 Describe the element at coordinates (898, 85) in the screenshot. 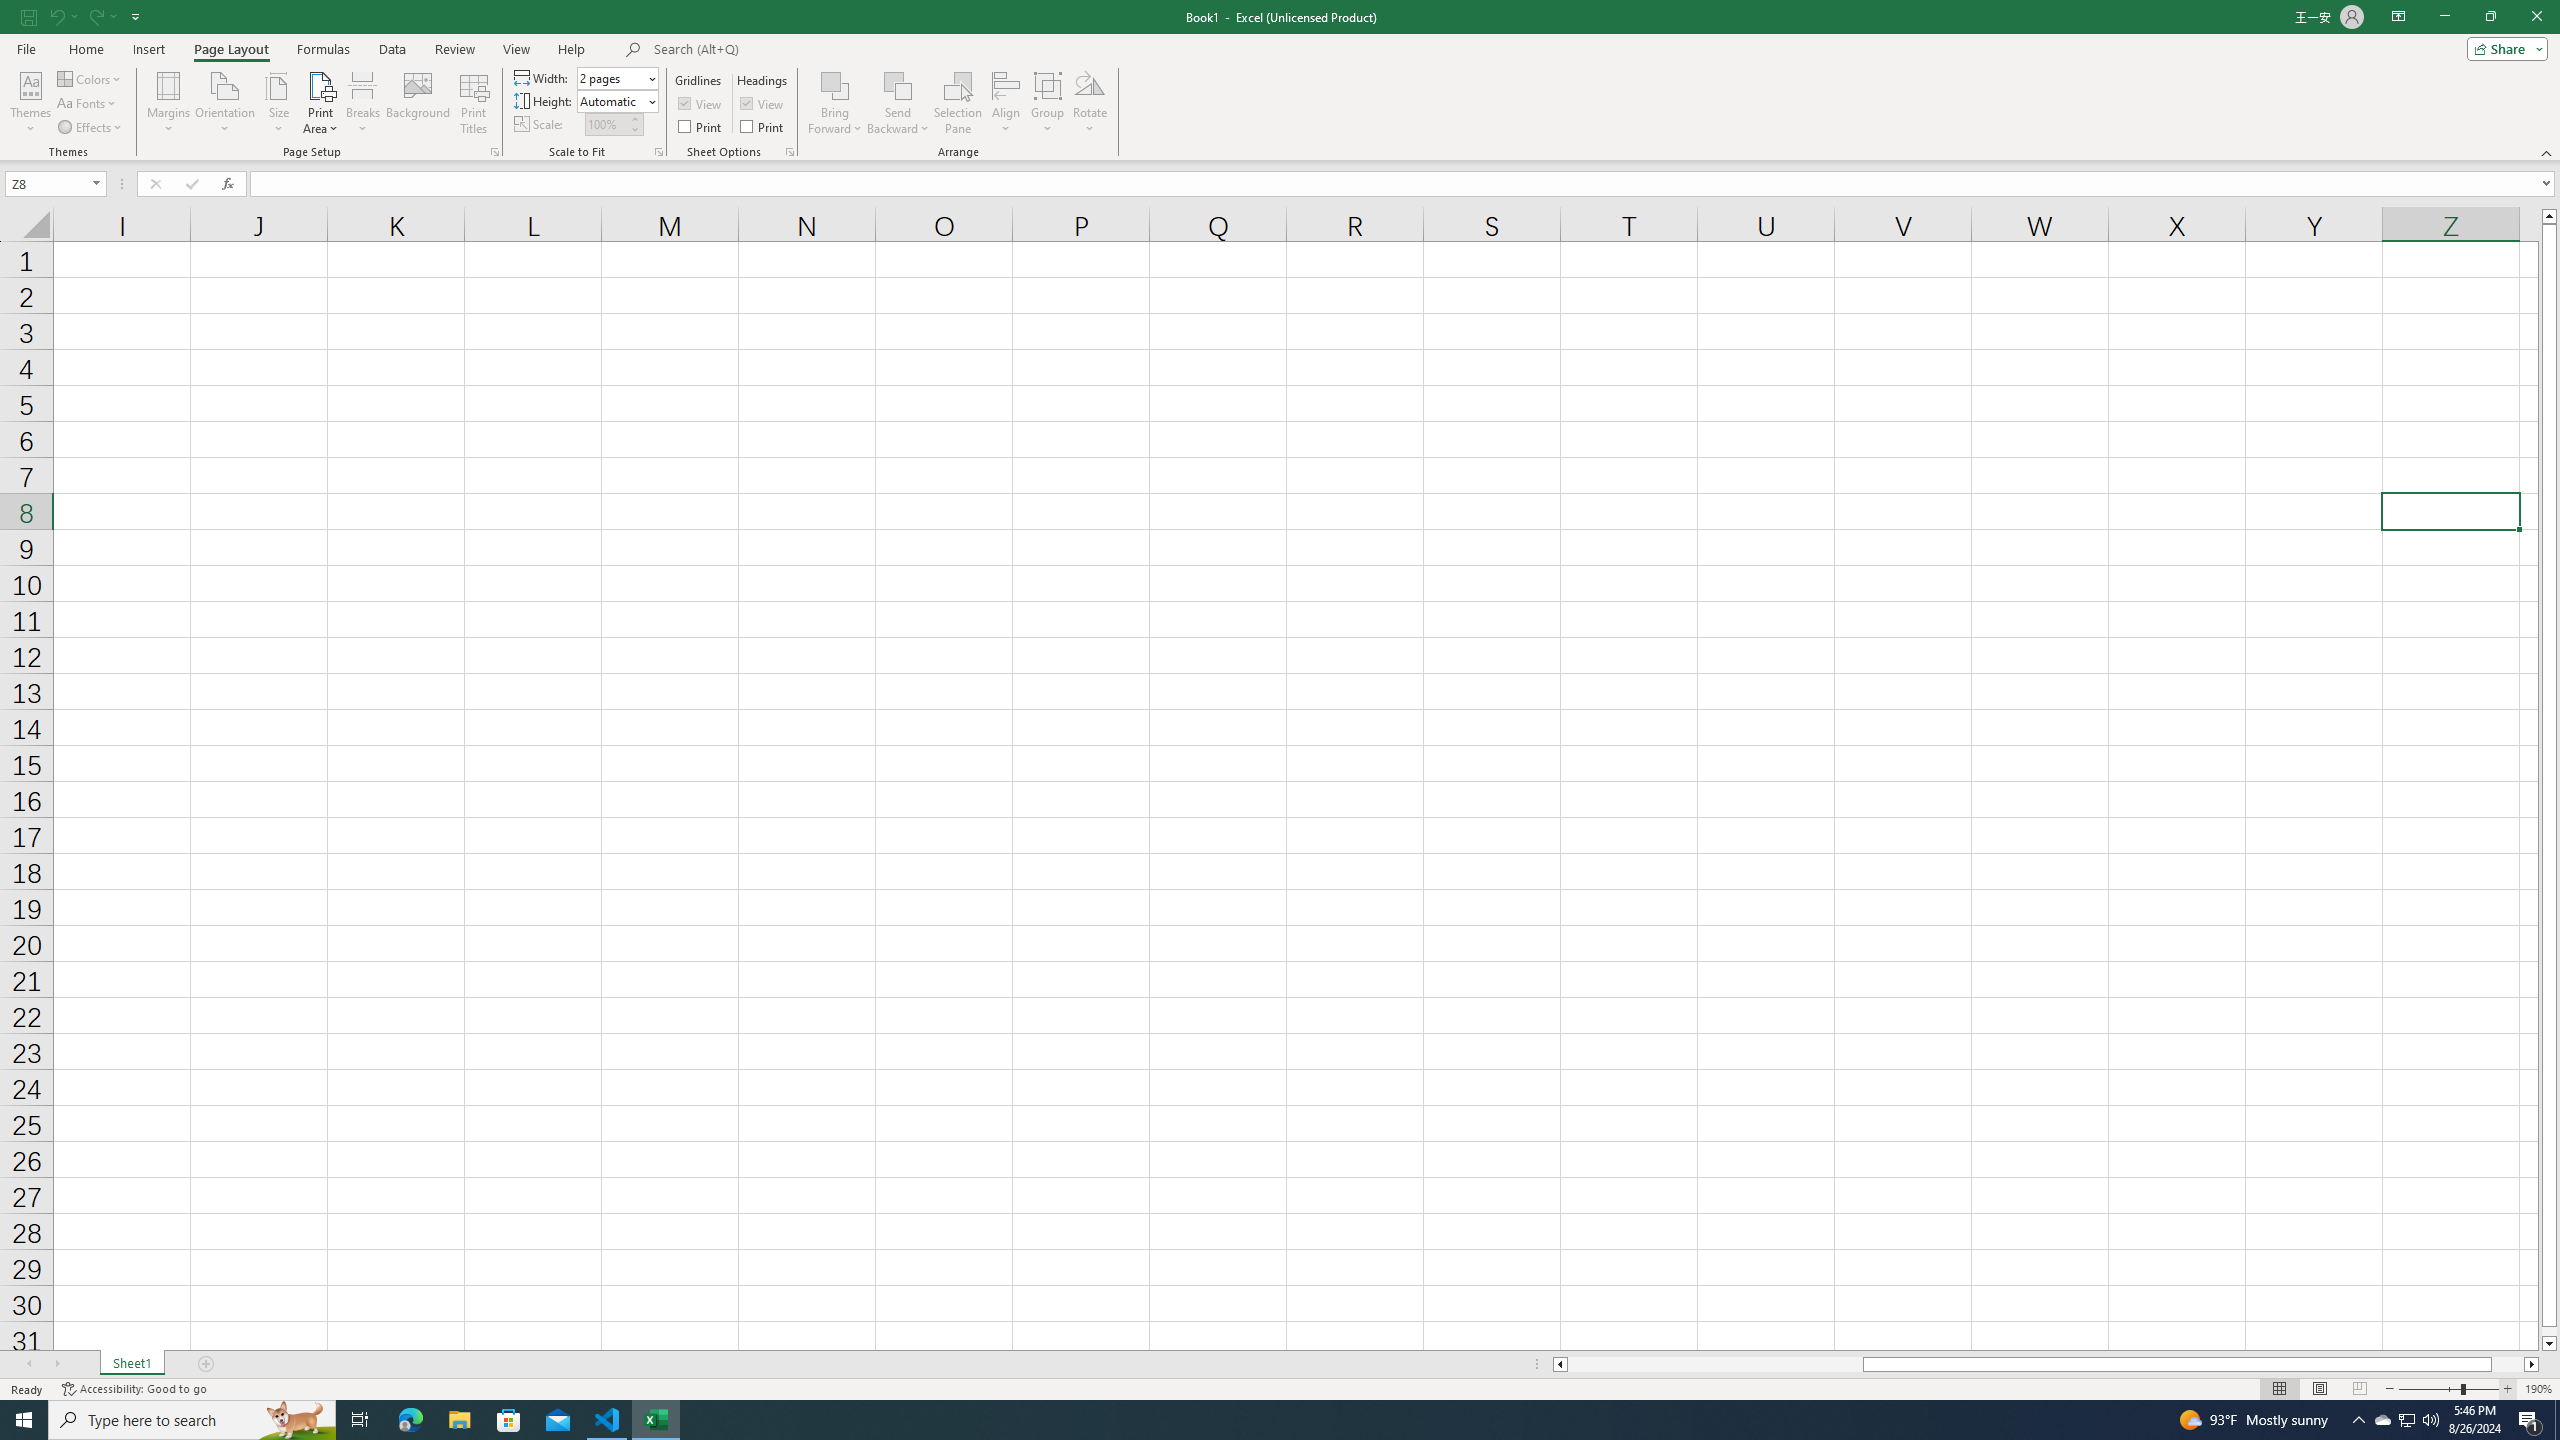

I see `Send Backward` at that location.